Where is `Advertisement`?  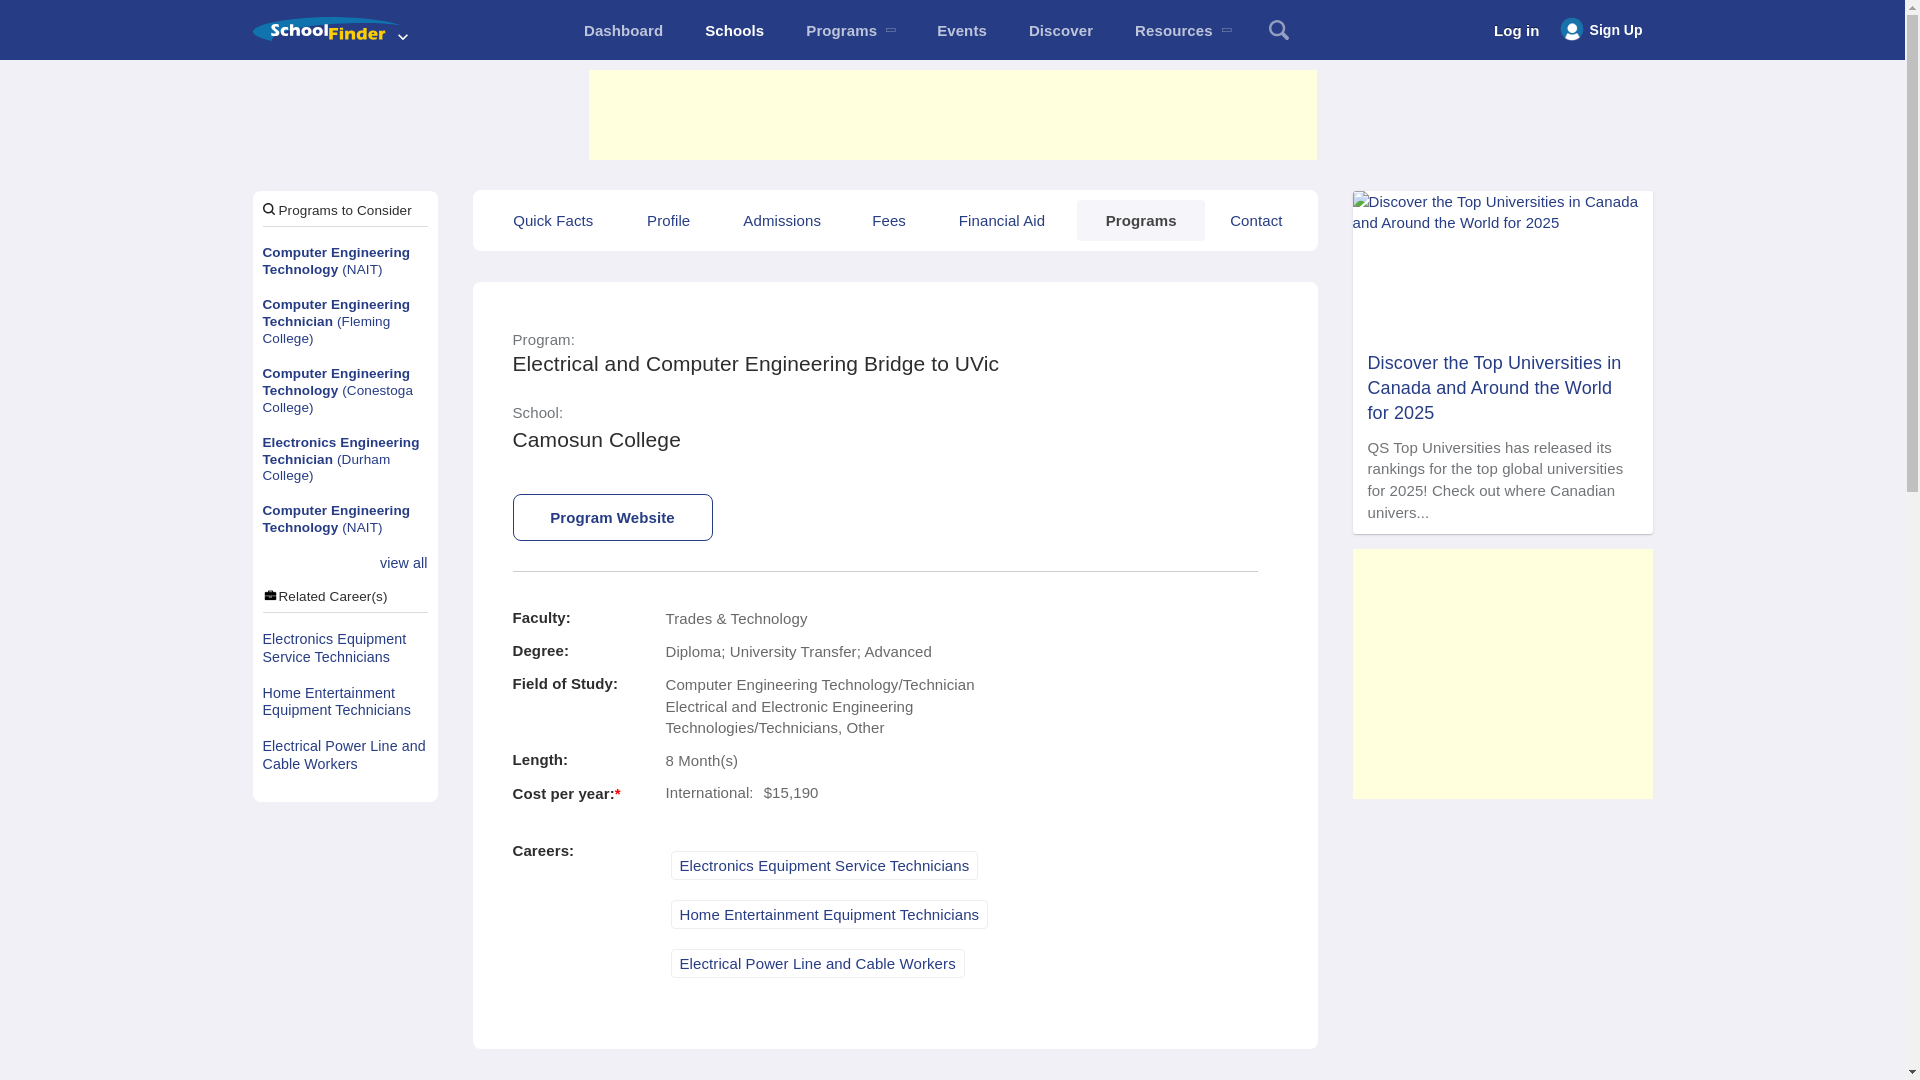
Advertisement is located at coordinates (951, 114).